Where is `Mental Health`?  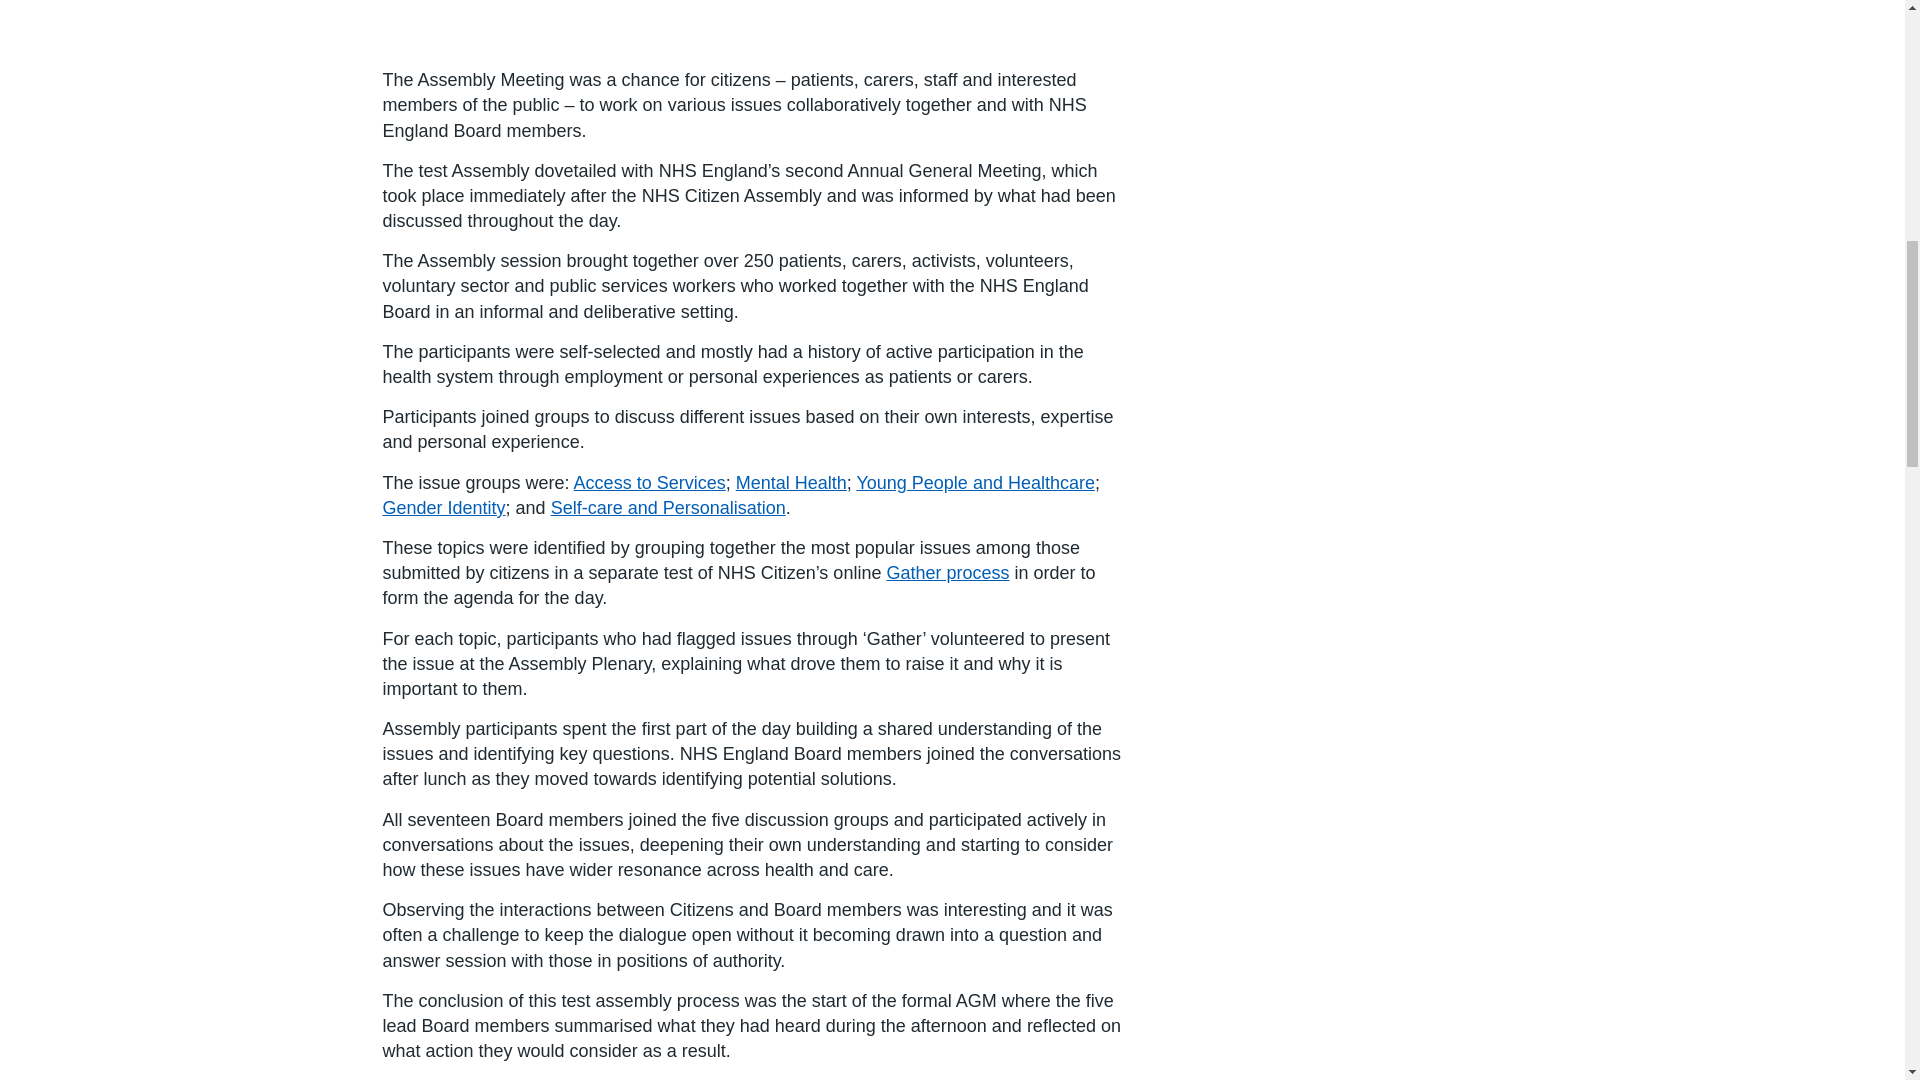
Mental Health is located at coordinates (790, 482).